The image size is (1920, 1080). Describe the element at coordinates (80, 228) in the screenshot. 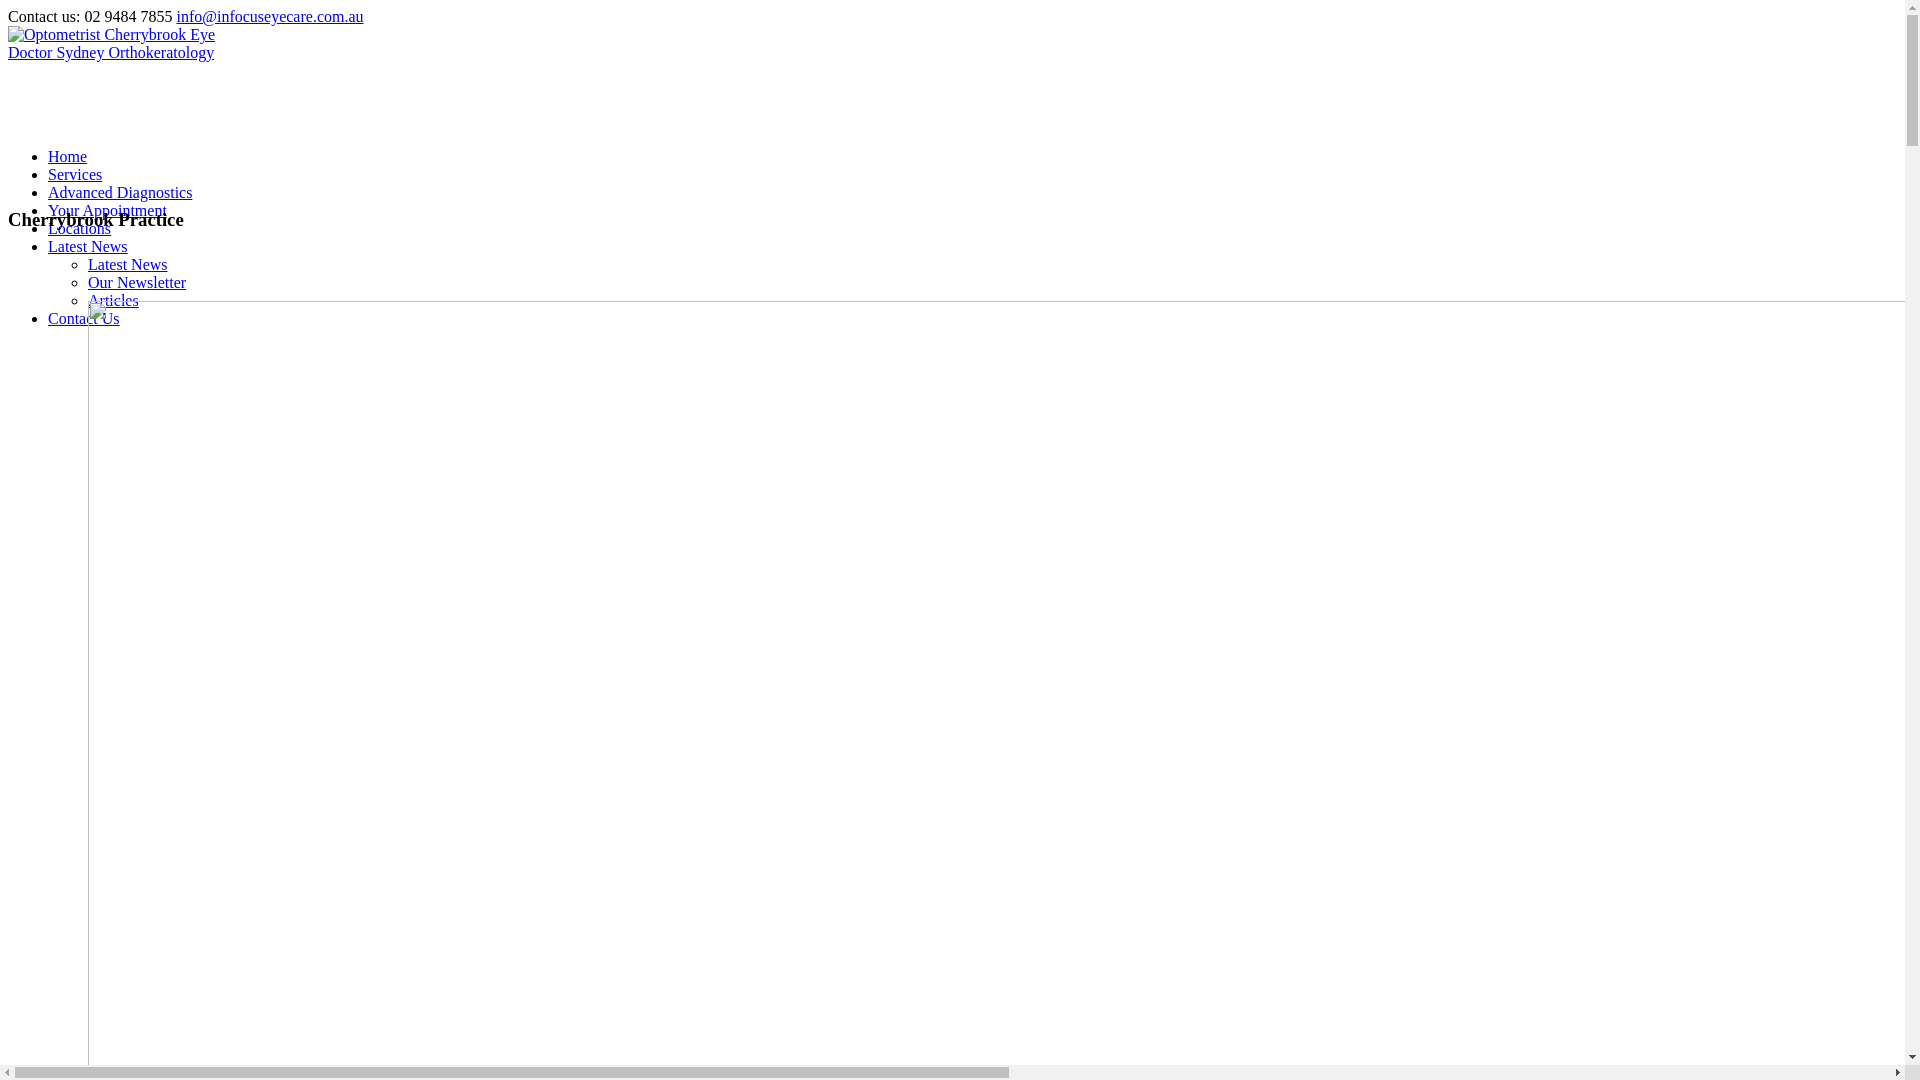

I see `Locations` at that location.